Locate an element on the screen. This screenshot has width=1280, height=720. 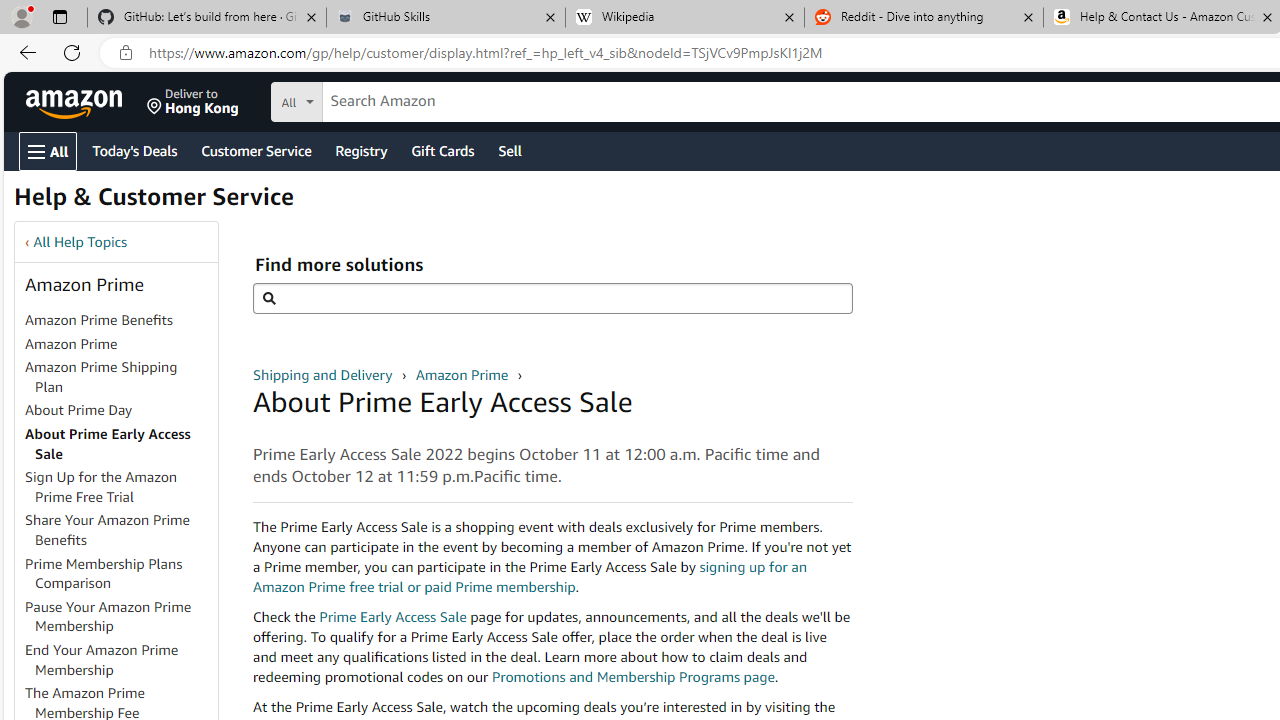
Prime Early Access Sale is located at coordinates (392, 616).